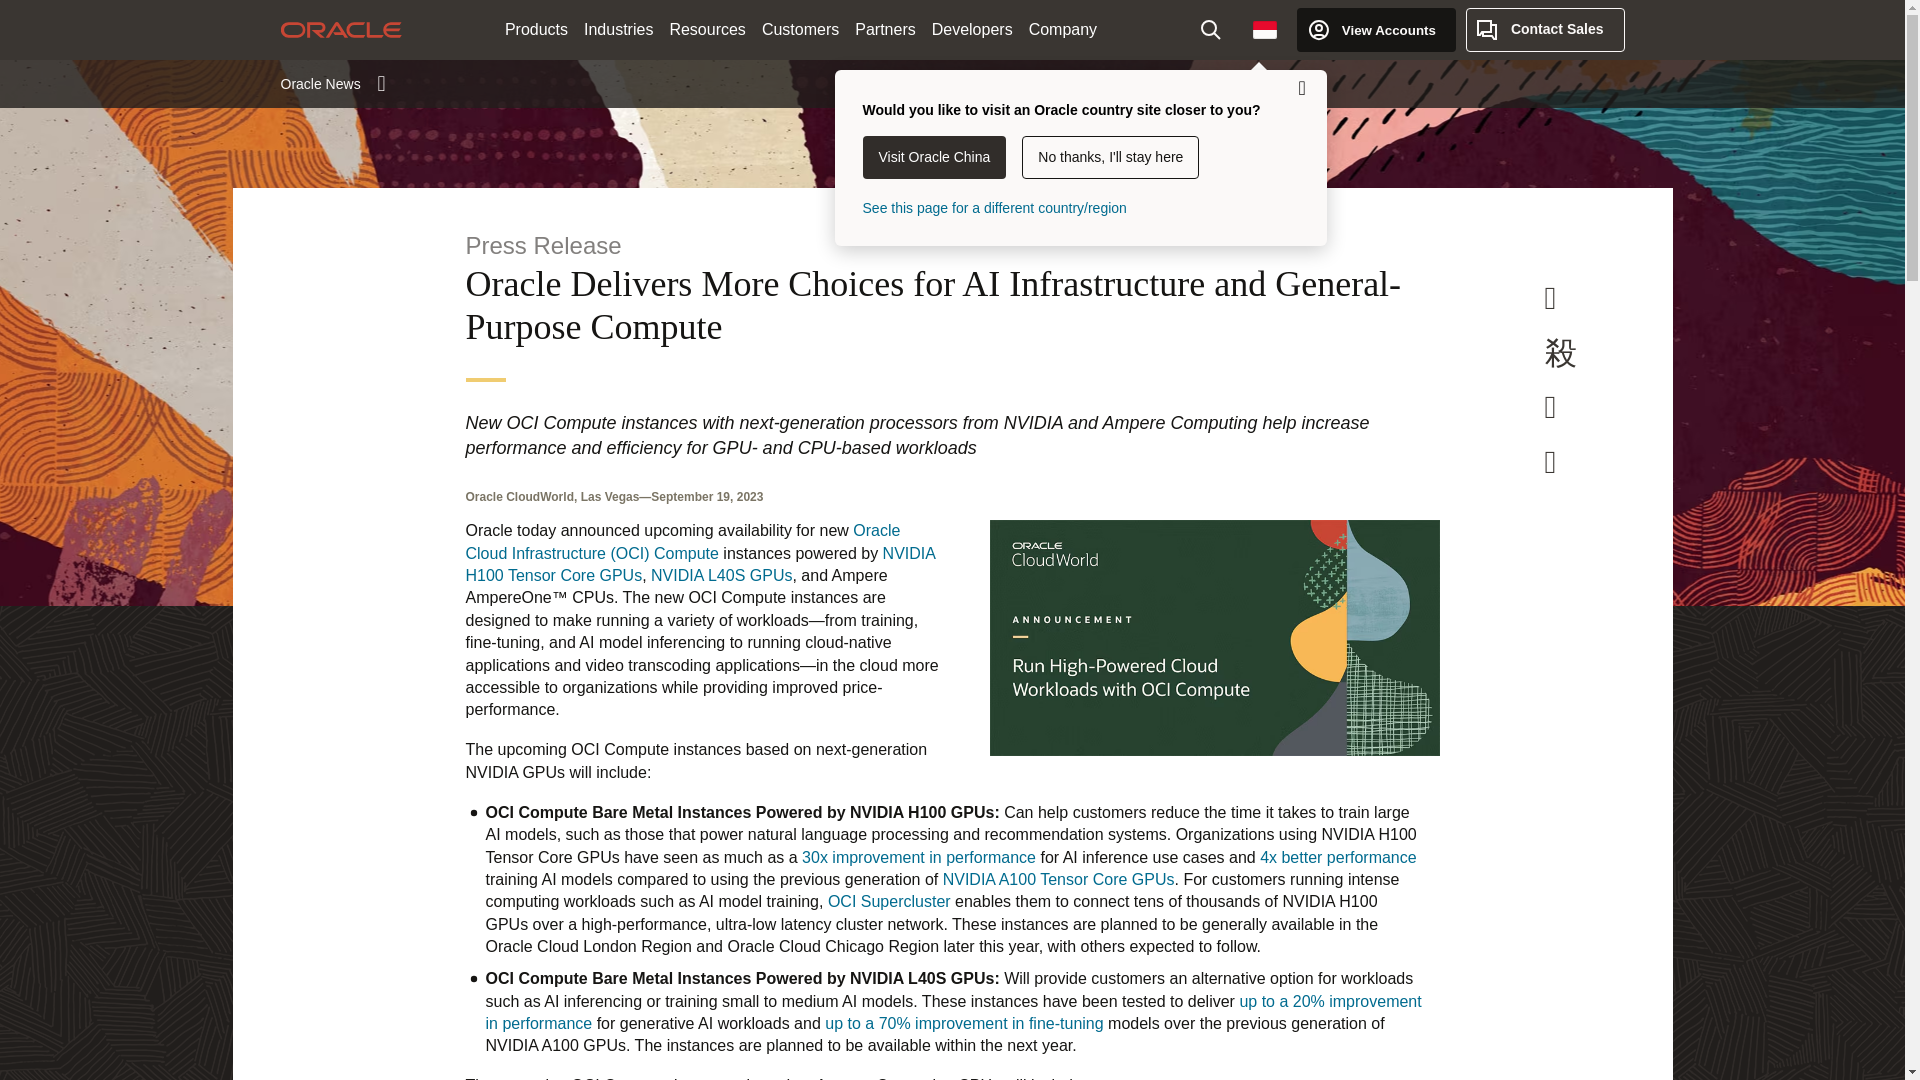 Image resolution: width=1920 pixels, height=1080 pixels. Describe the element at coordinates (1545, 29) in the screenshot. I see `Contact Sales` at that location.